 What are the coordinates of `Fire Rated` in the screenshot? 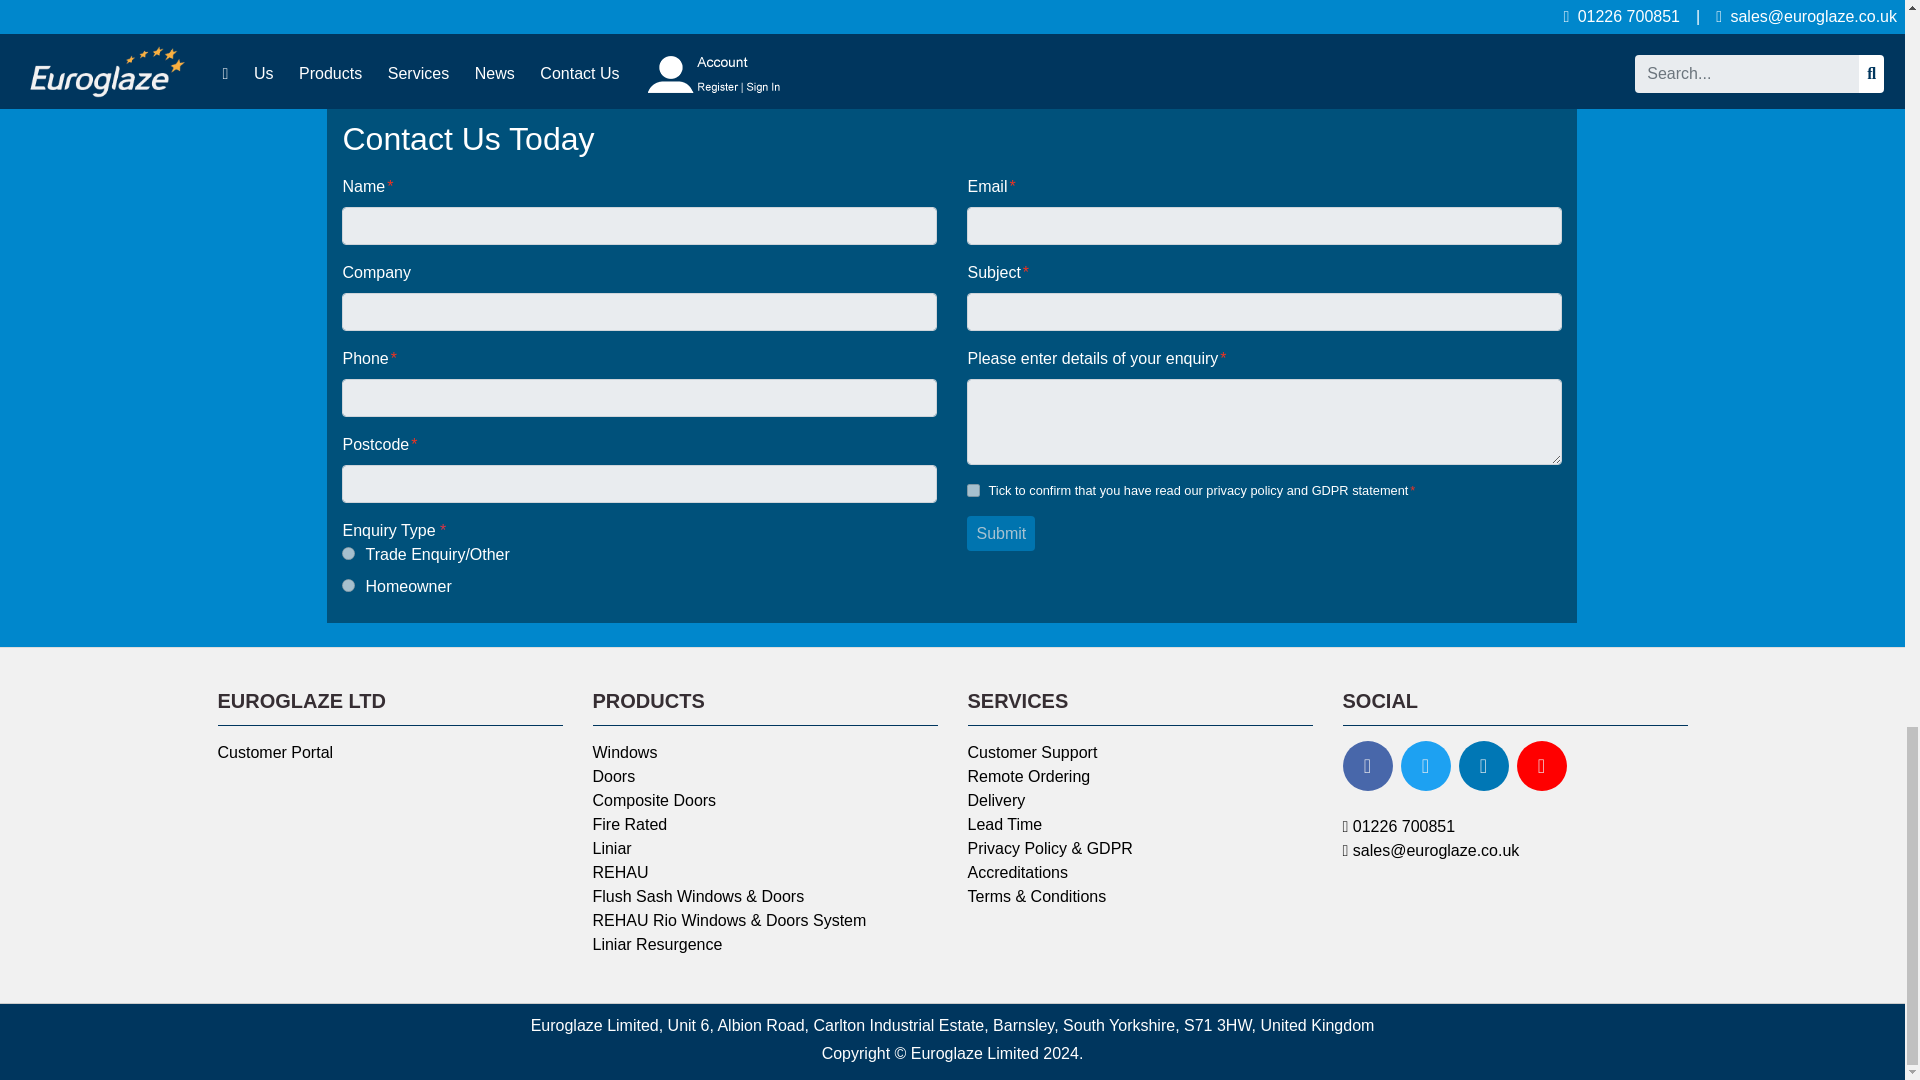 It's located at (628, 824).